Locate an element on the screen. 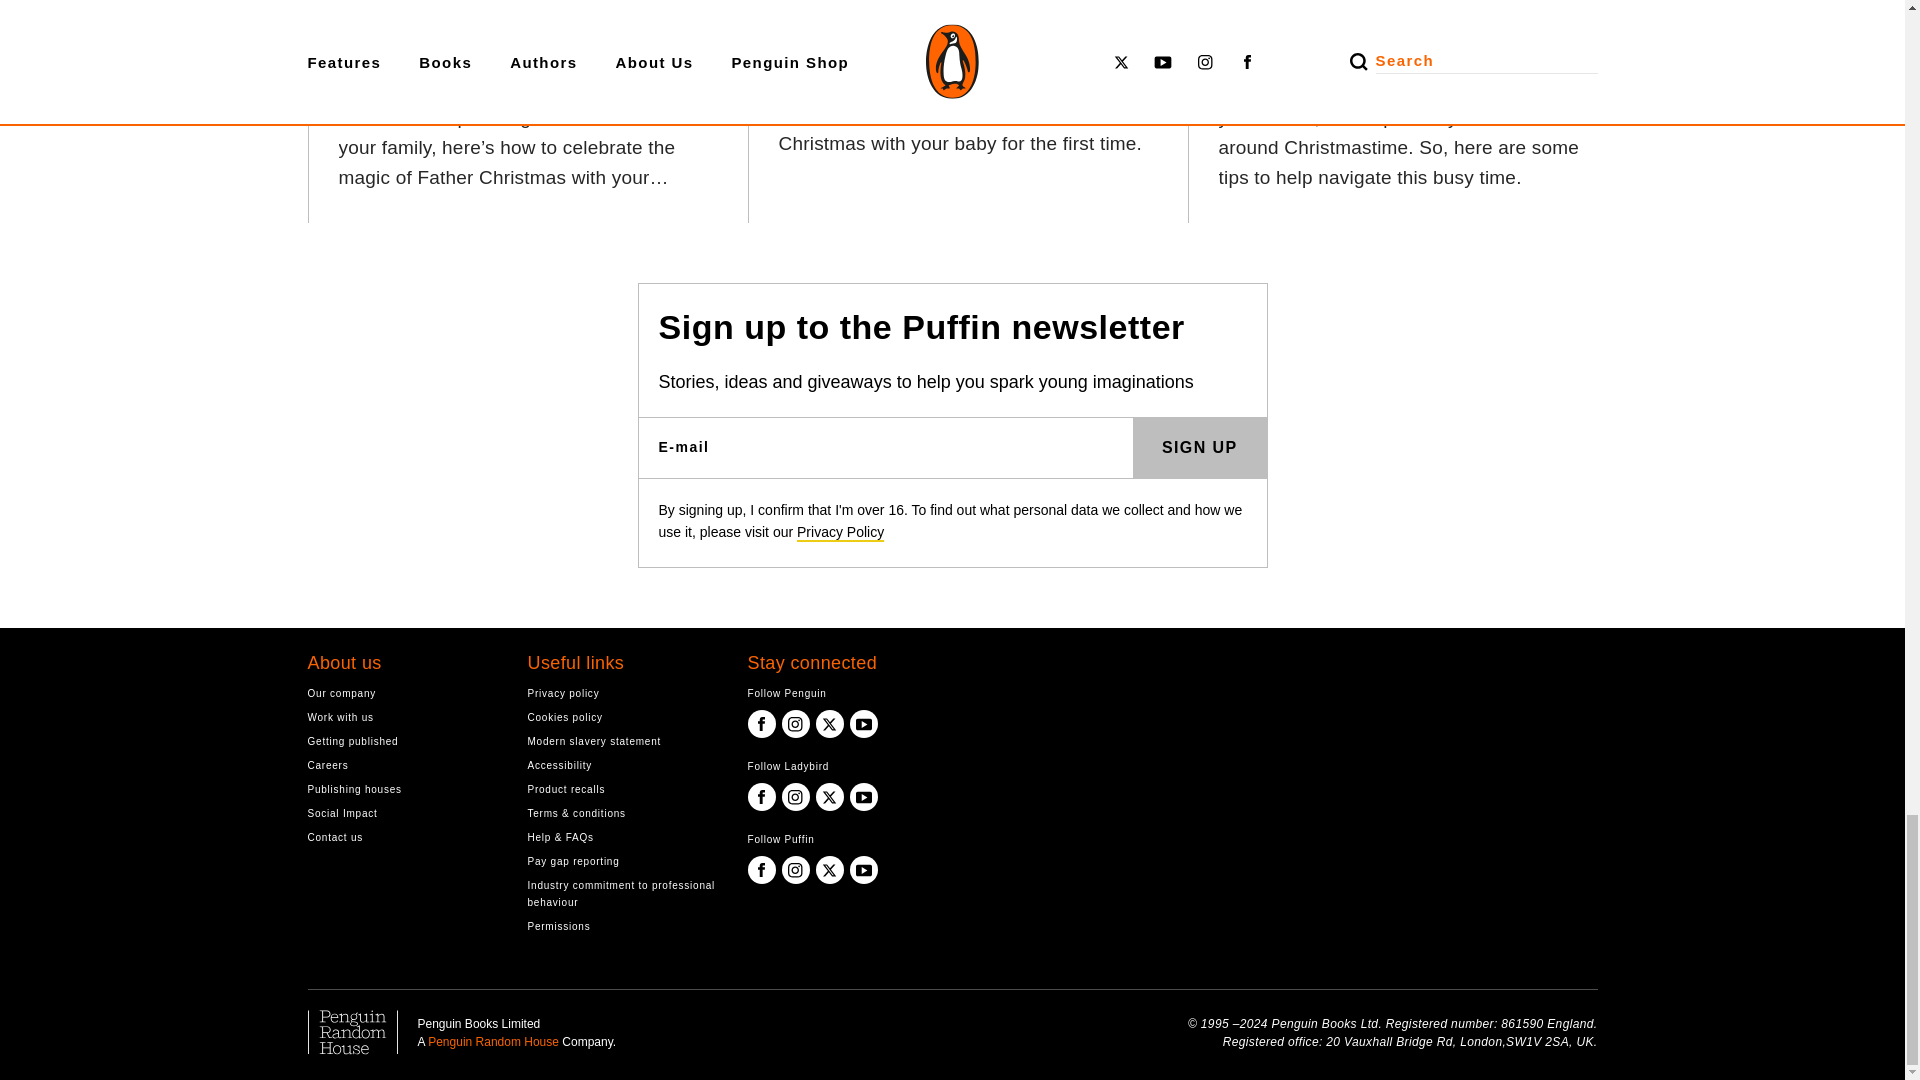 The width and height of the screenshot is (1920, 1080). Modern slavery statement is located at coordinates (623, 741).